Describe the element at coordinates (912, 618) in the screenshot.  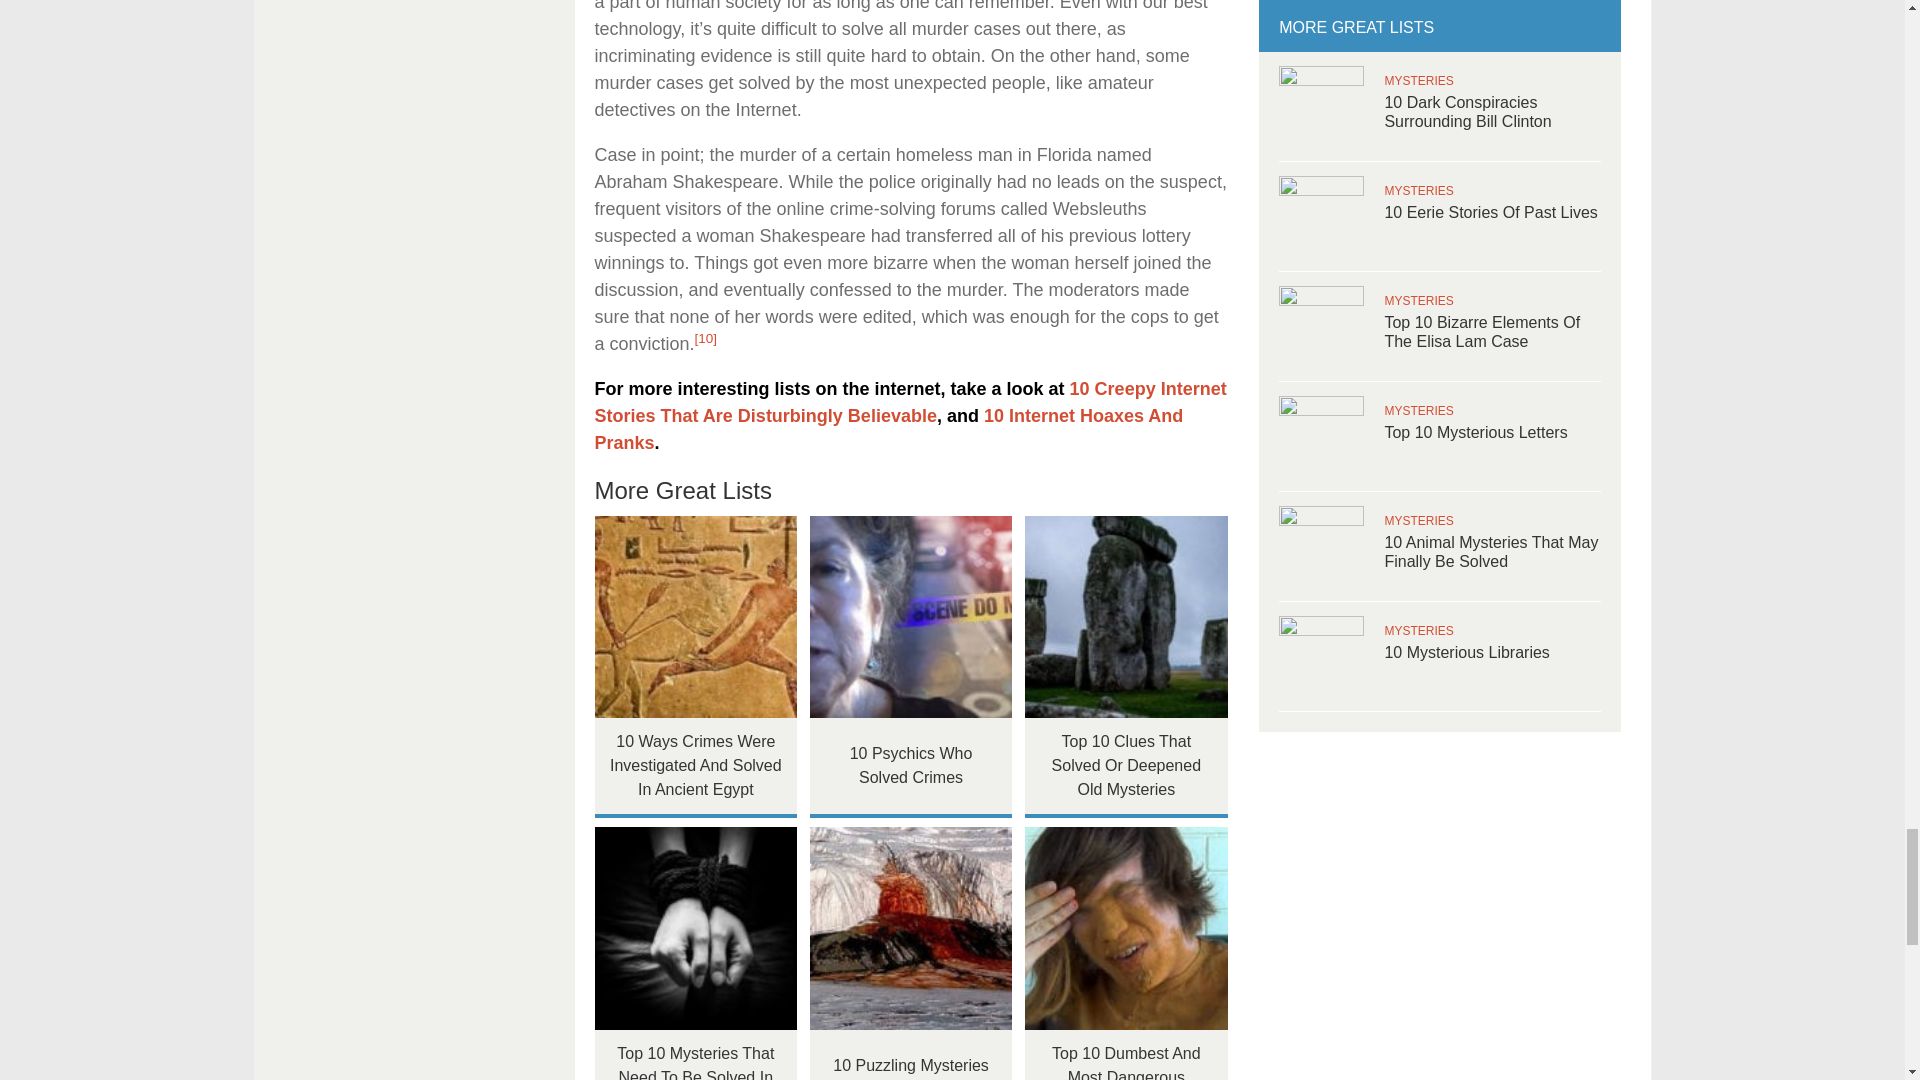
I see `10 Psychics Who Solved Crimes` at that location.